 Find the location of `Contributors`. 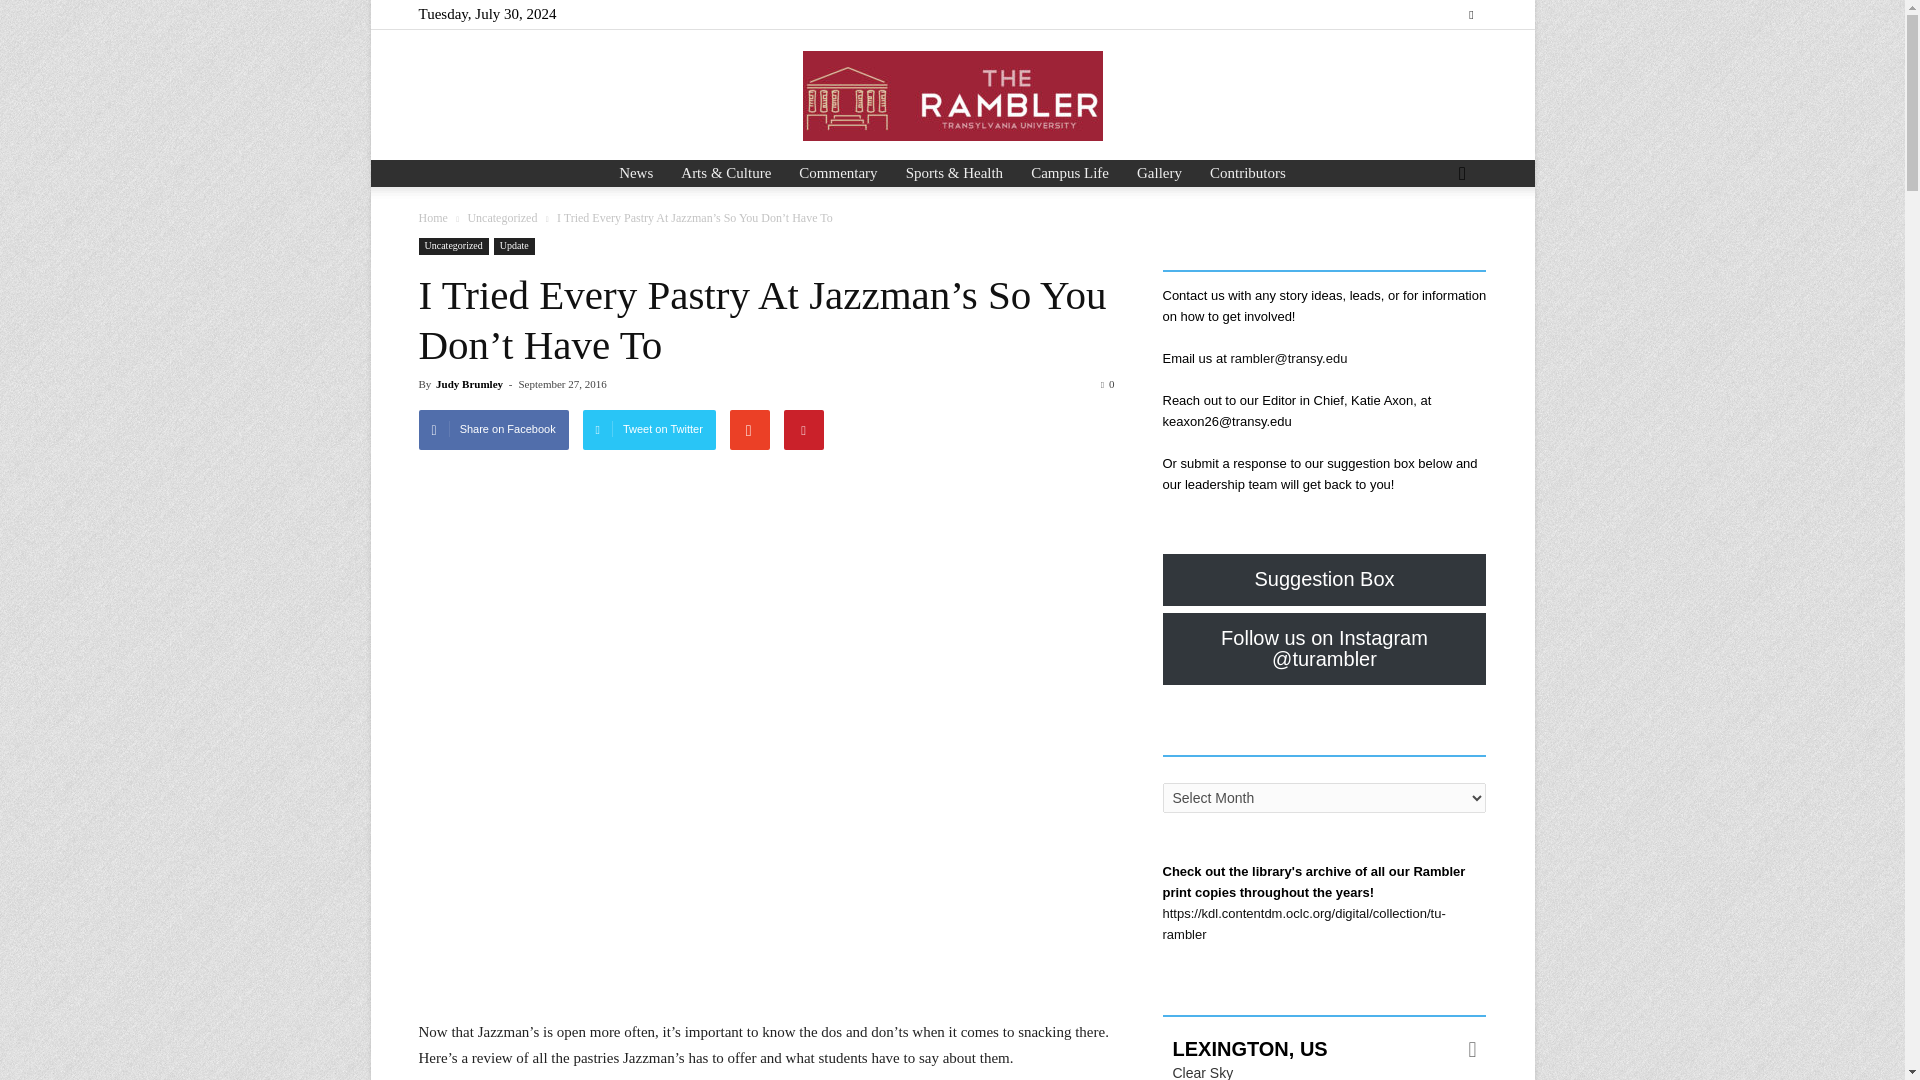

Contributors is located at coordinates (1248, 172).